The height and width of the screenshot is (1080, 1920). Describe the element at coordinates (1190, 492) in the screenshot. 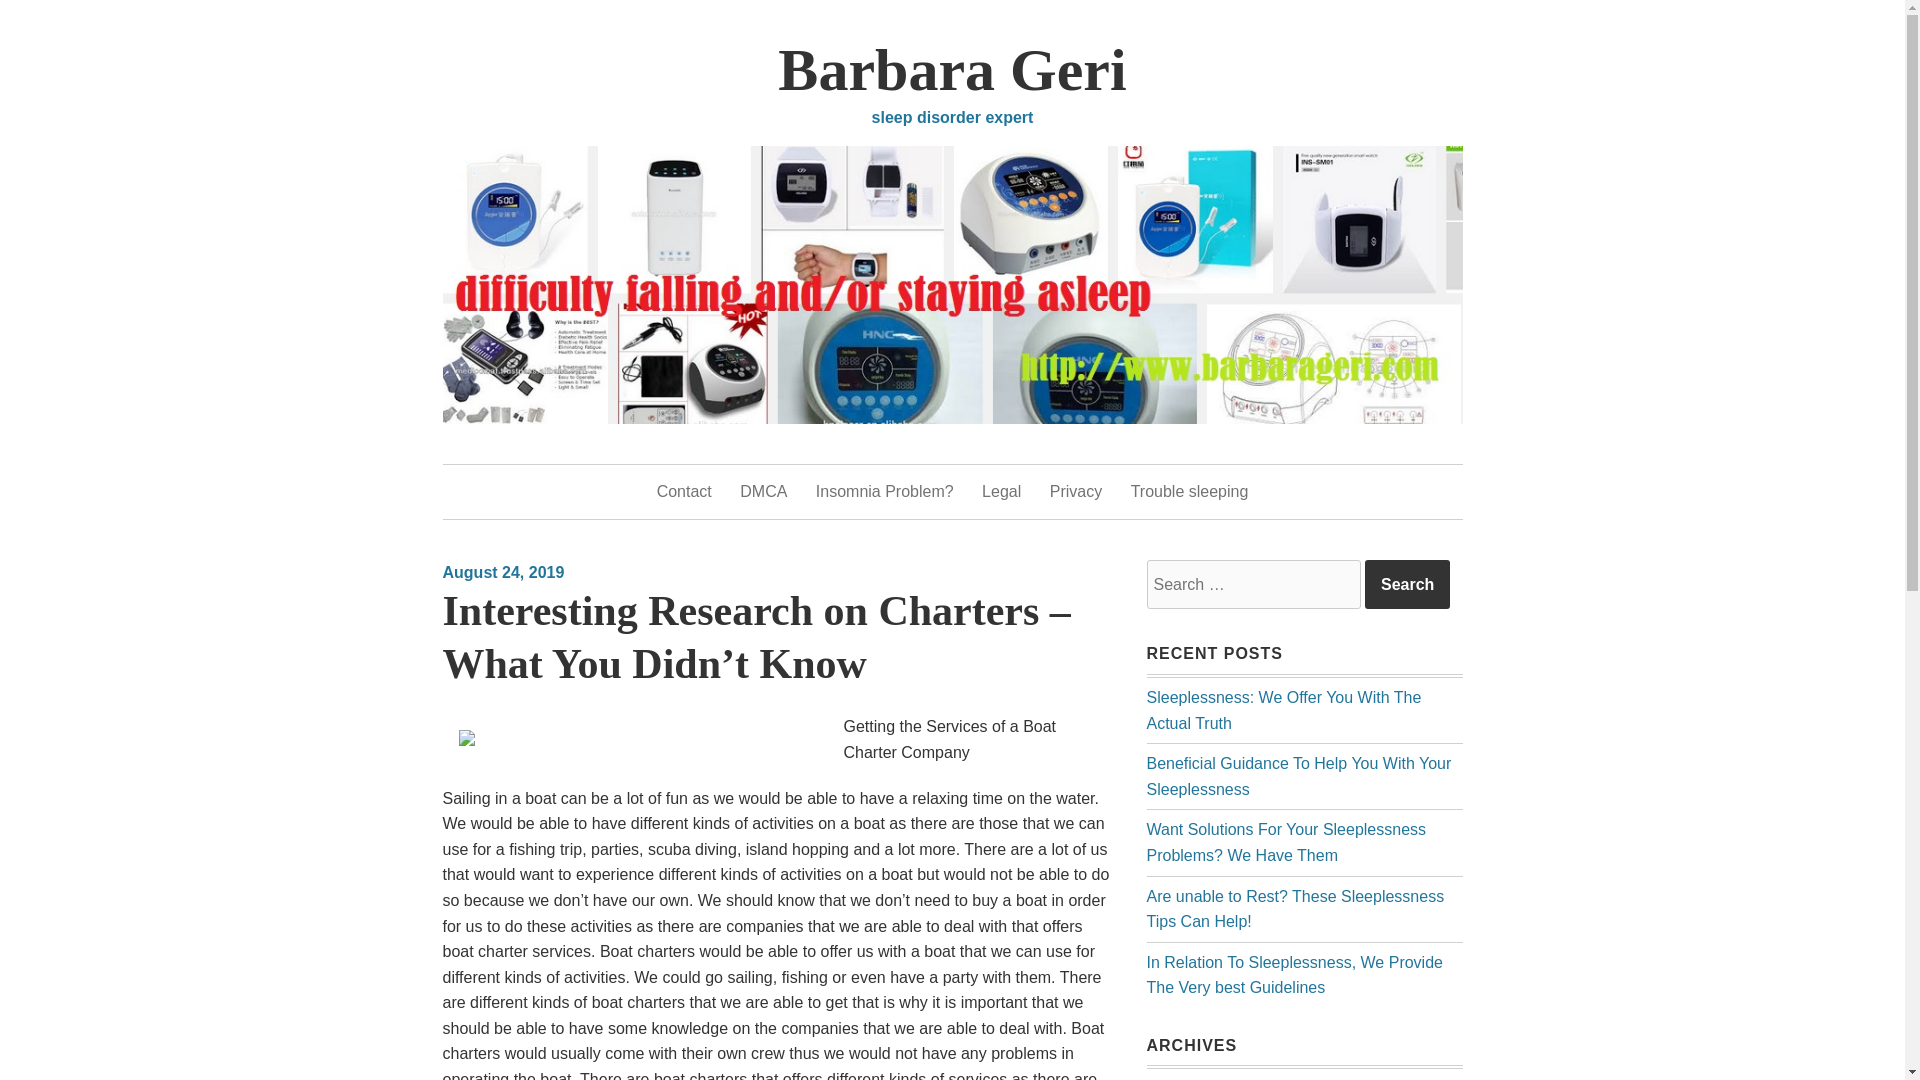

I see `Trouble sleeping` at that location.